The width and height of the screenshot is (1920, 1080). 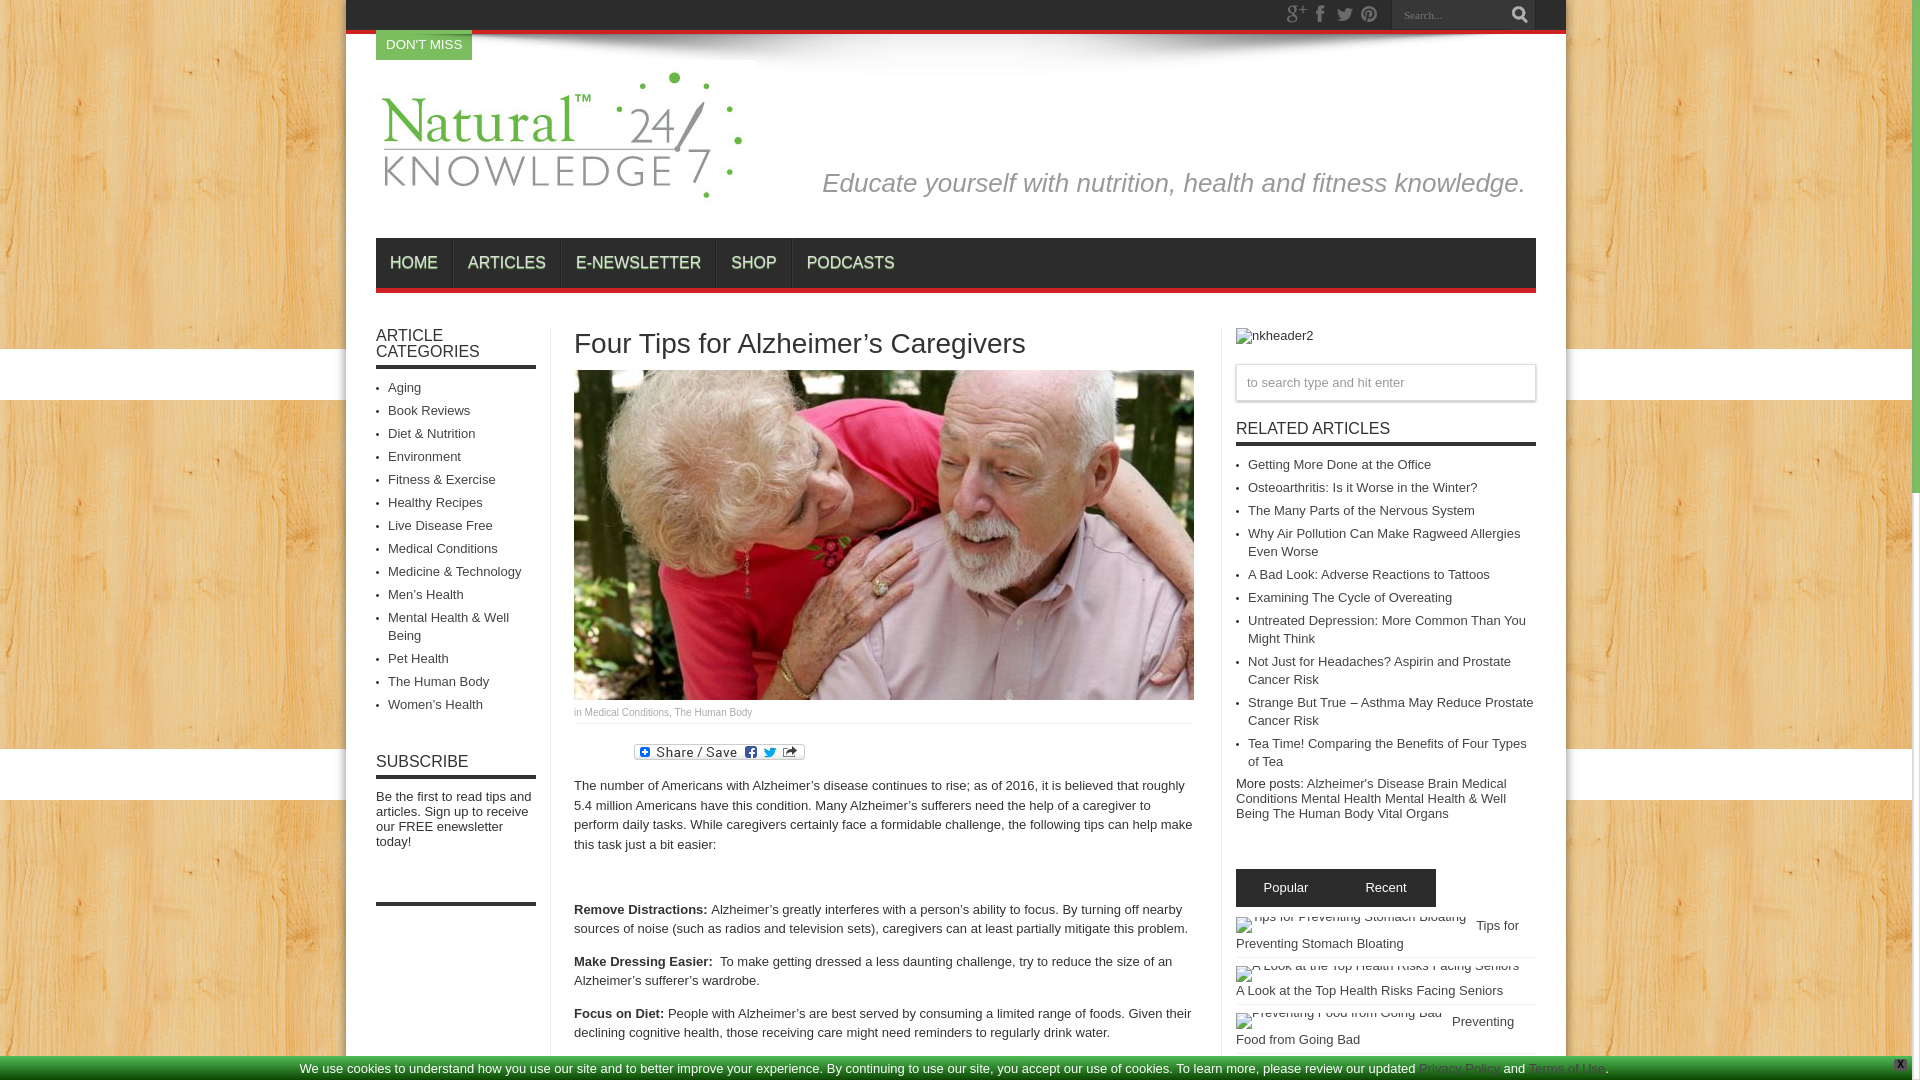 I want to click on Twitter, so click(x=1344, y=14).